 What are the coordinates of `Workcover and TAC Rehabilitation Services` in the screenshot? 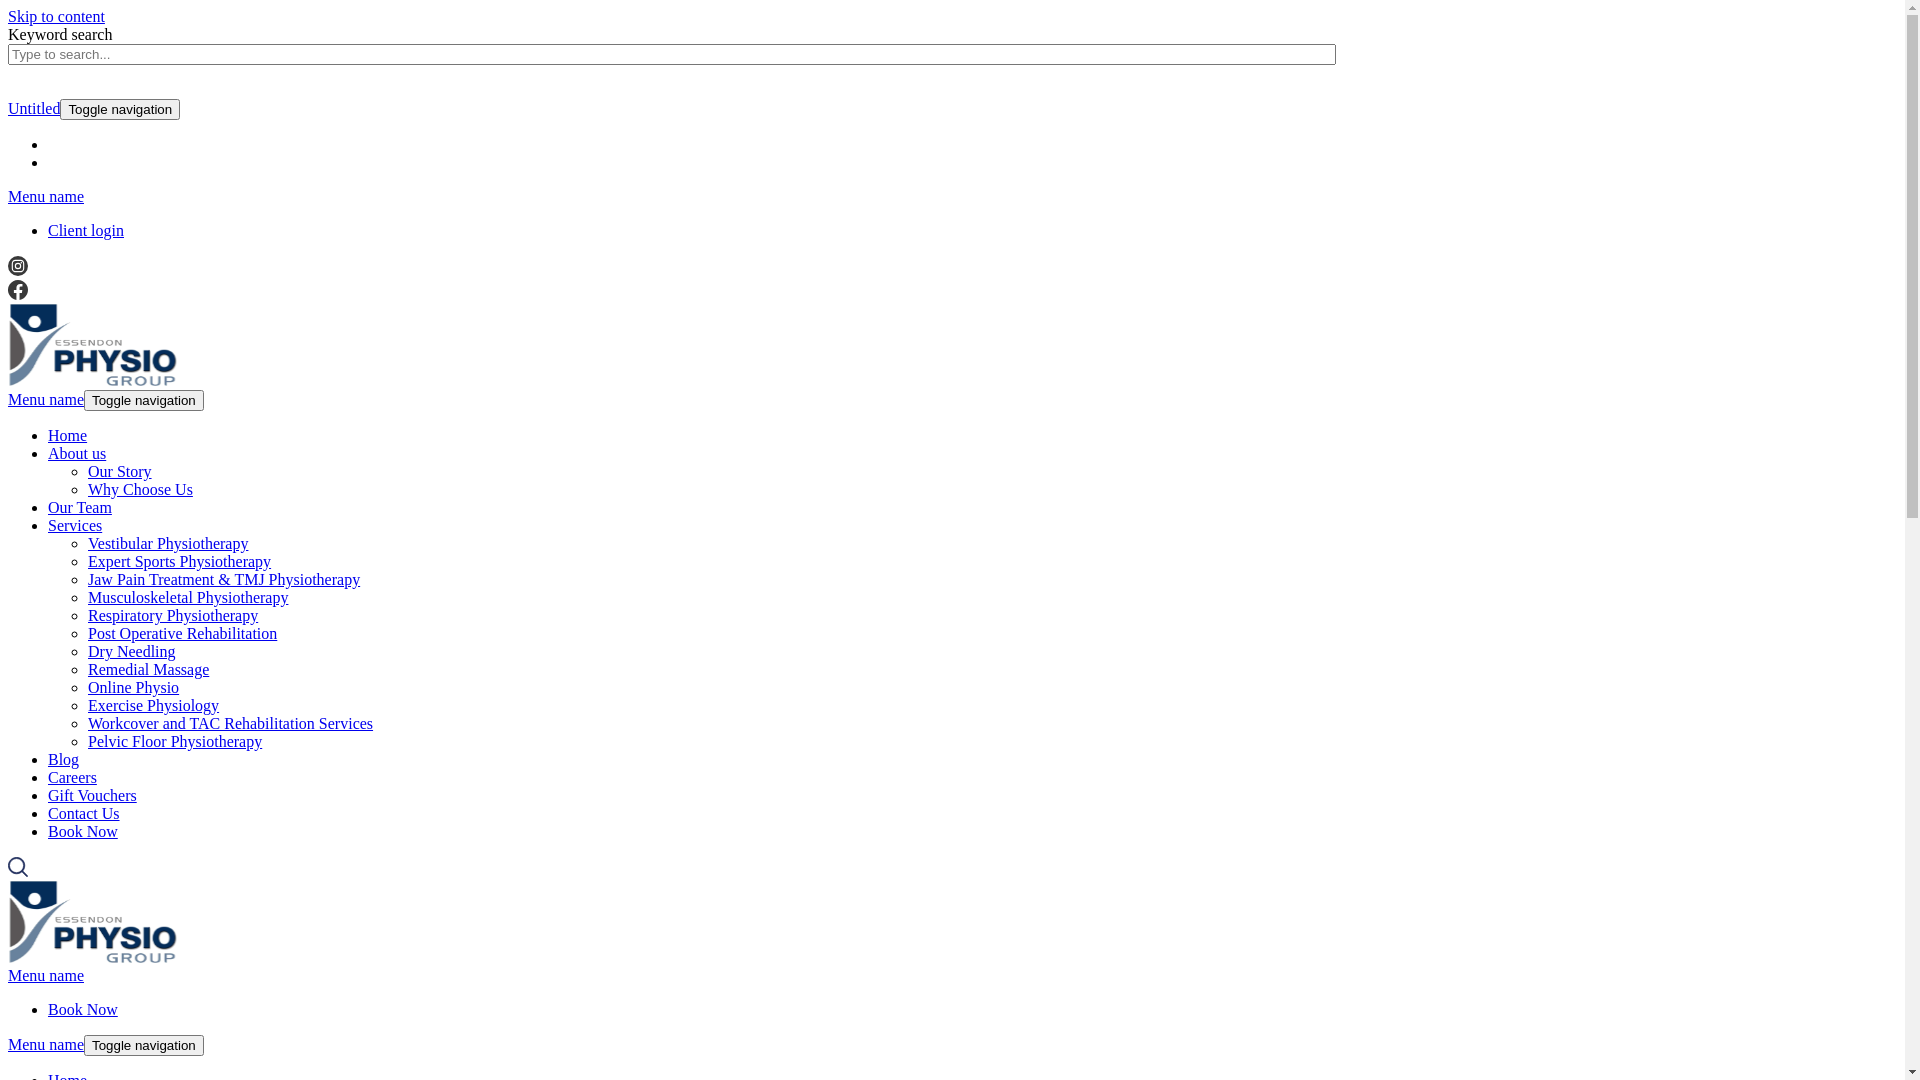 It's located at (230, 724).